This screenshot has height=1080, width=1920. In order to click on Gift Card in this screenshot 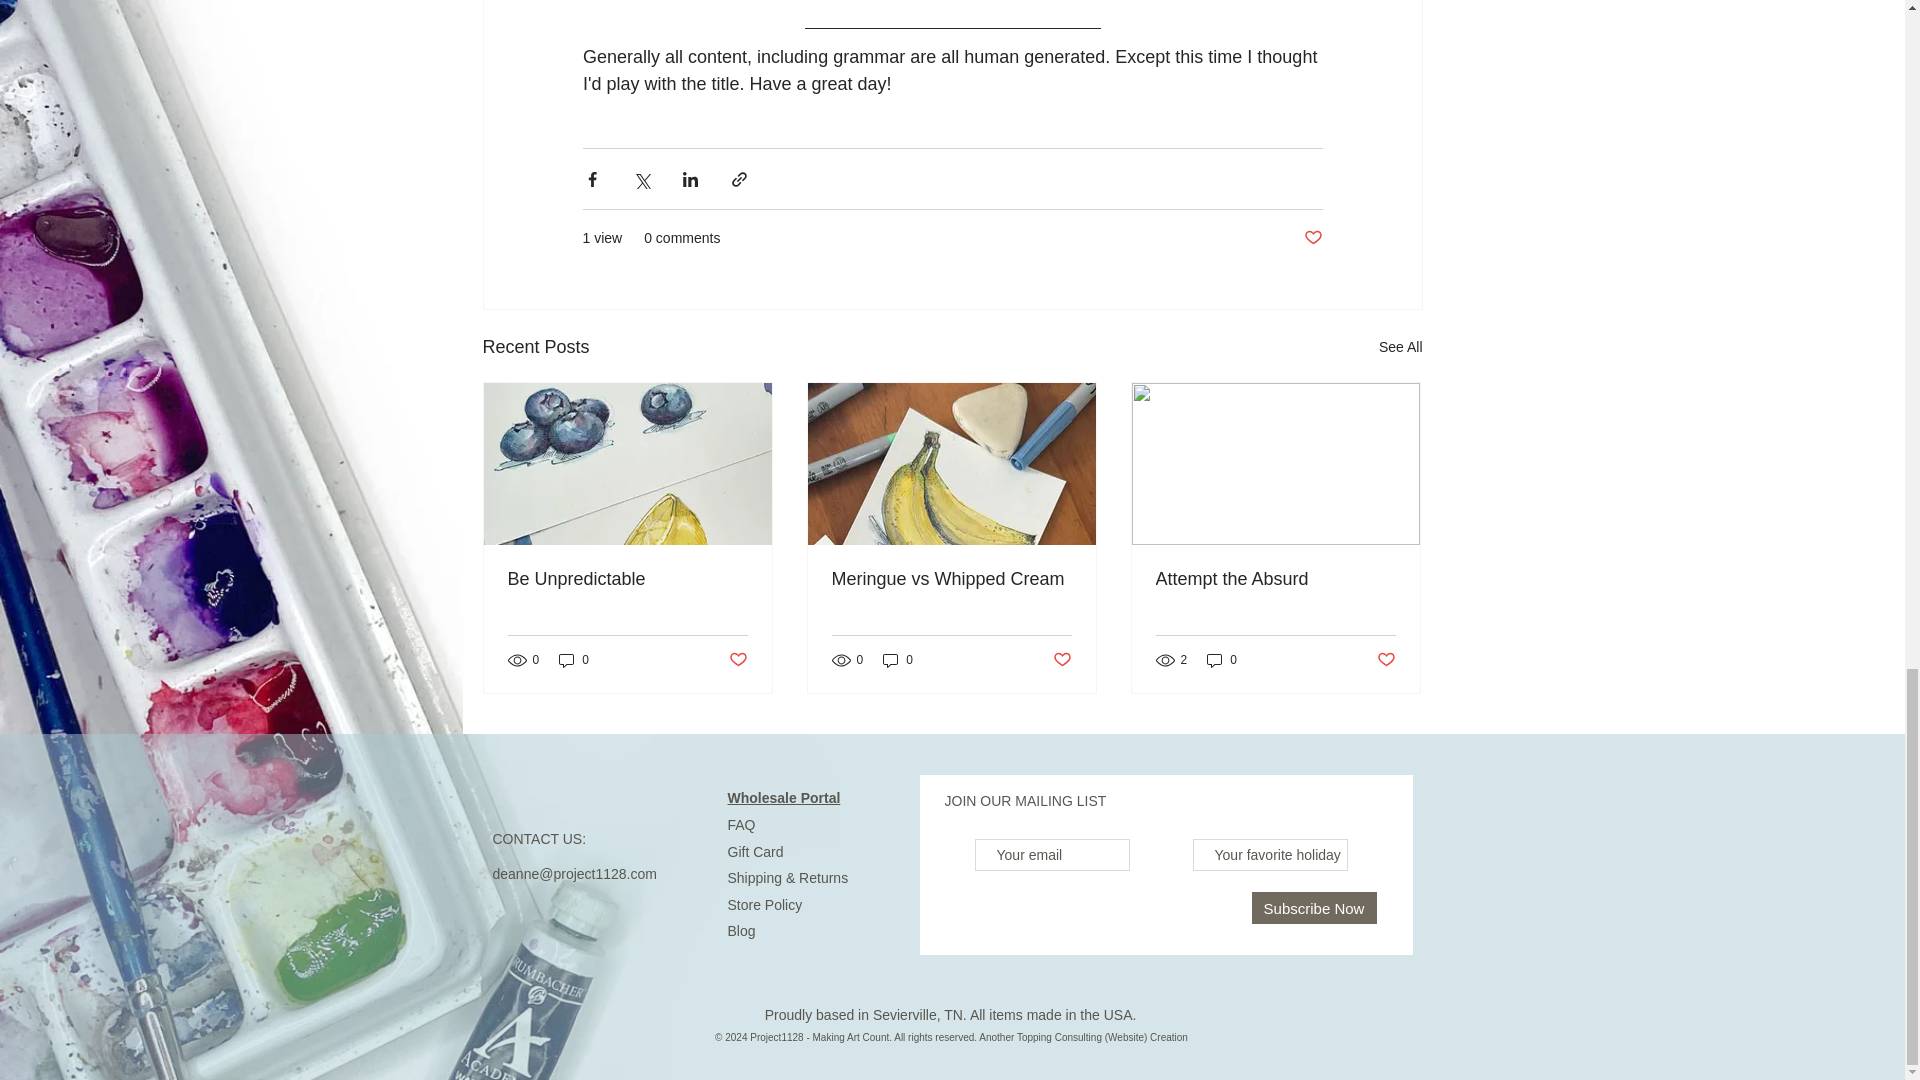, I will do `click(755, 851)`.